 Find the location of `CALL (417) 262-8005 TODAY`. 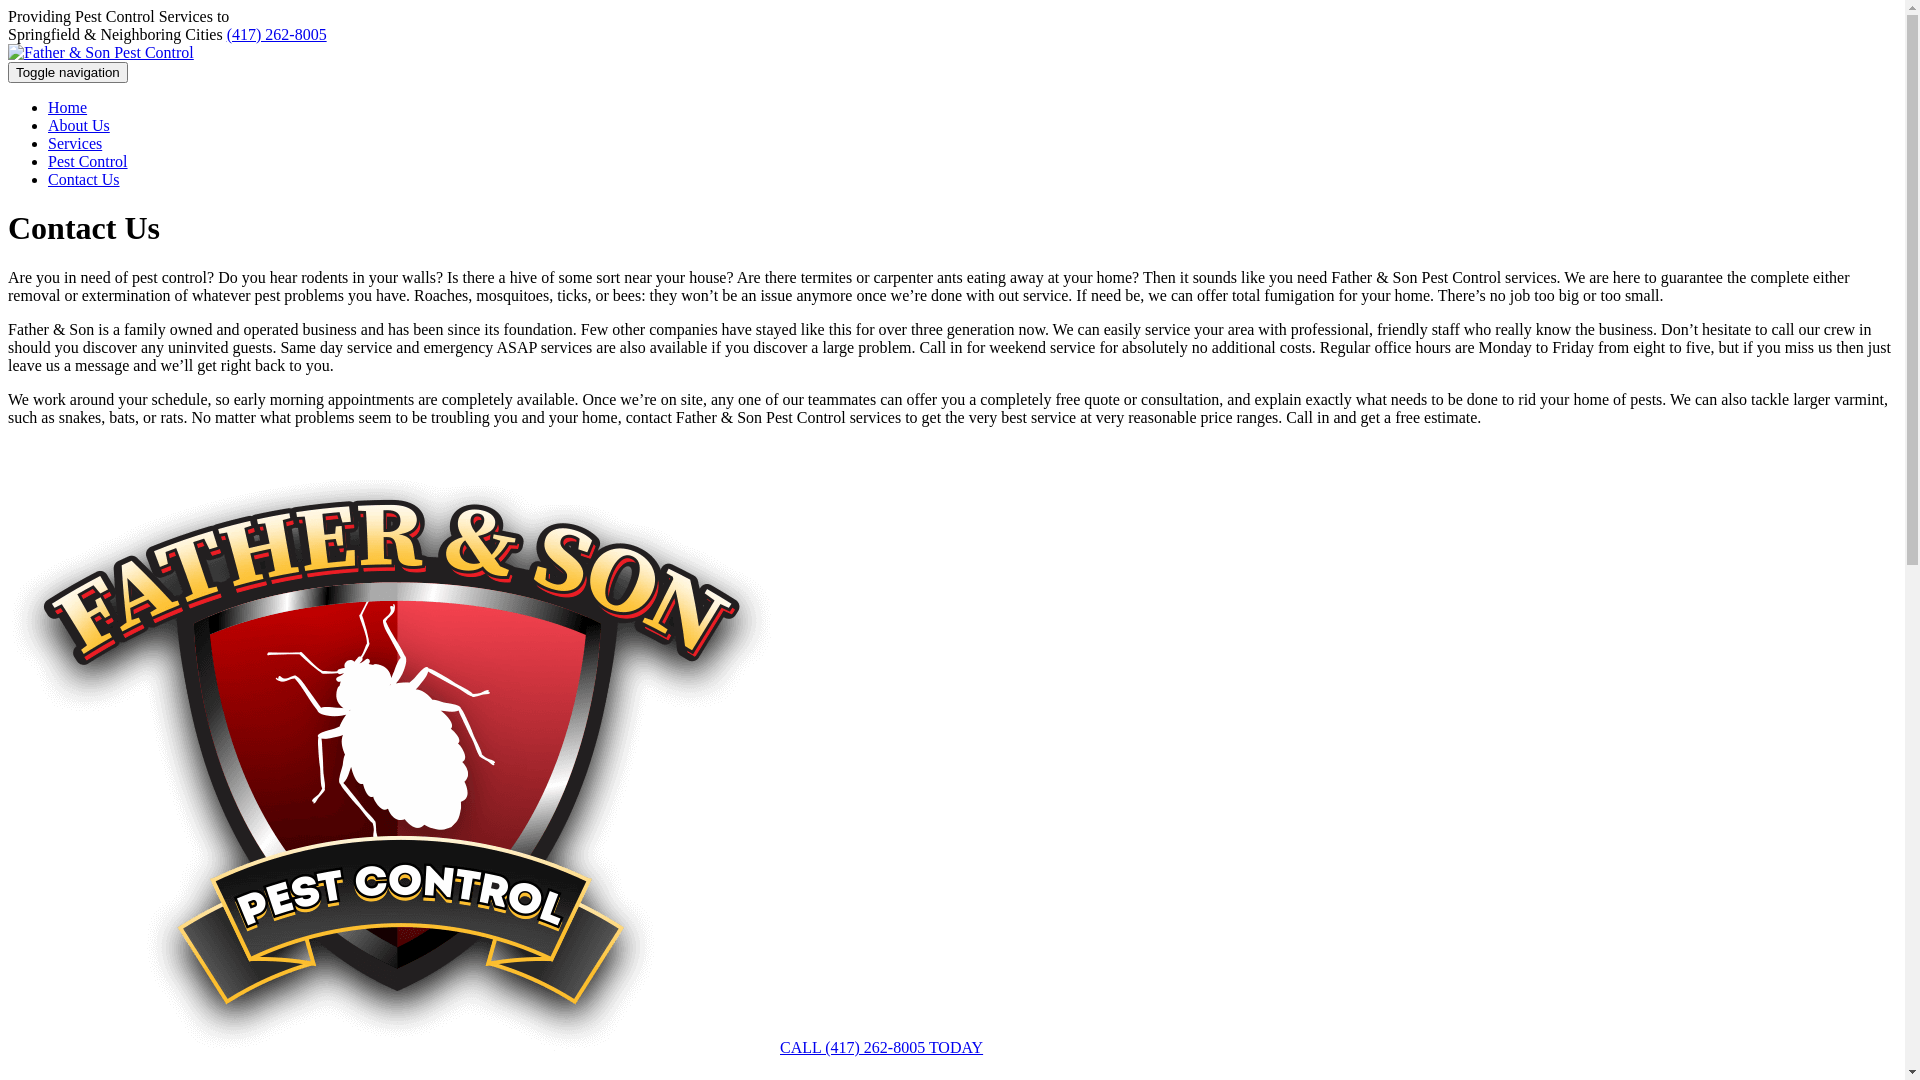

CALL (417) 262-8005 TODAY is located at coordinates (882, 1048).